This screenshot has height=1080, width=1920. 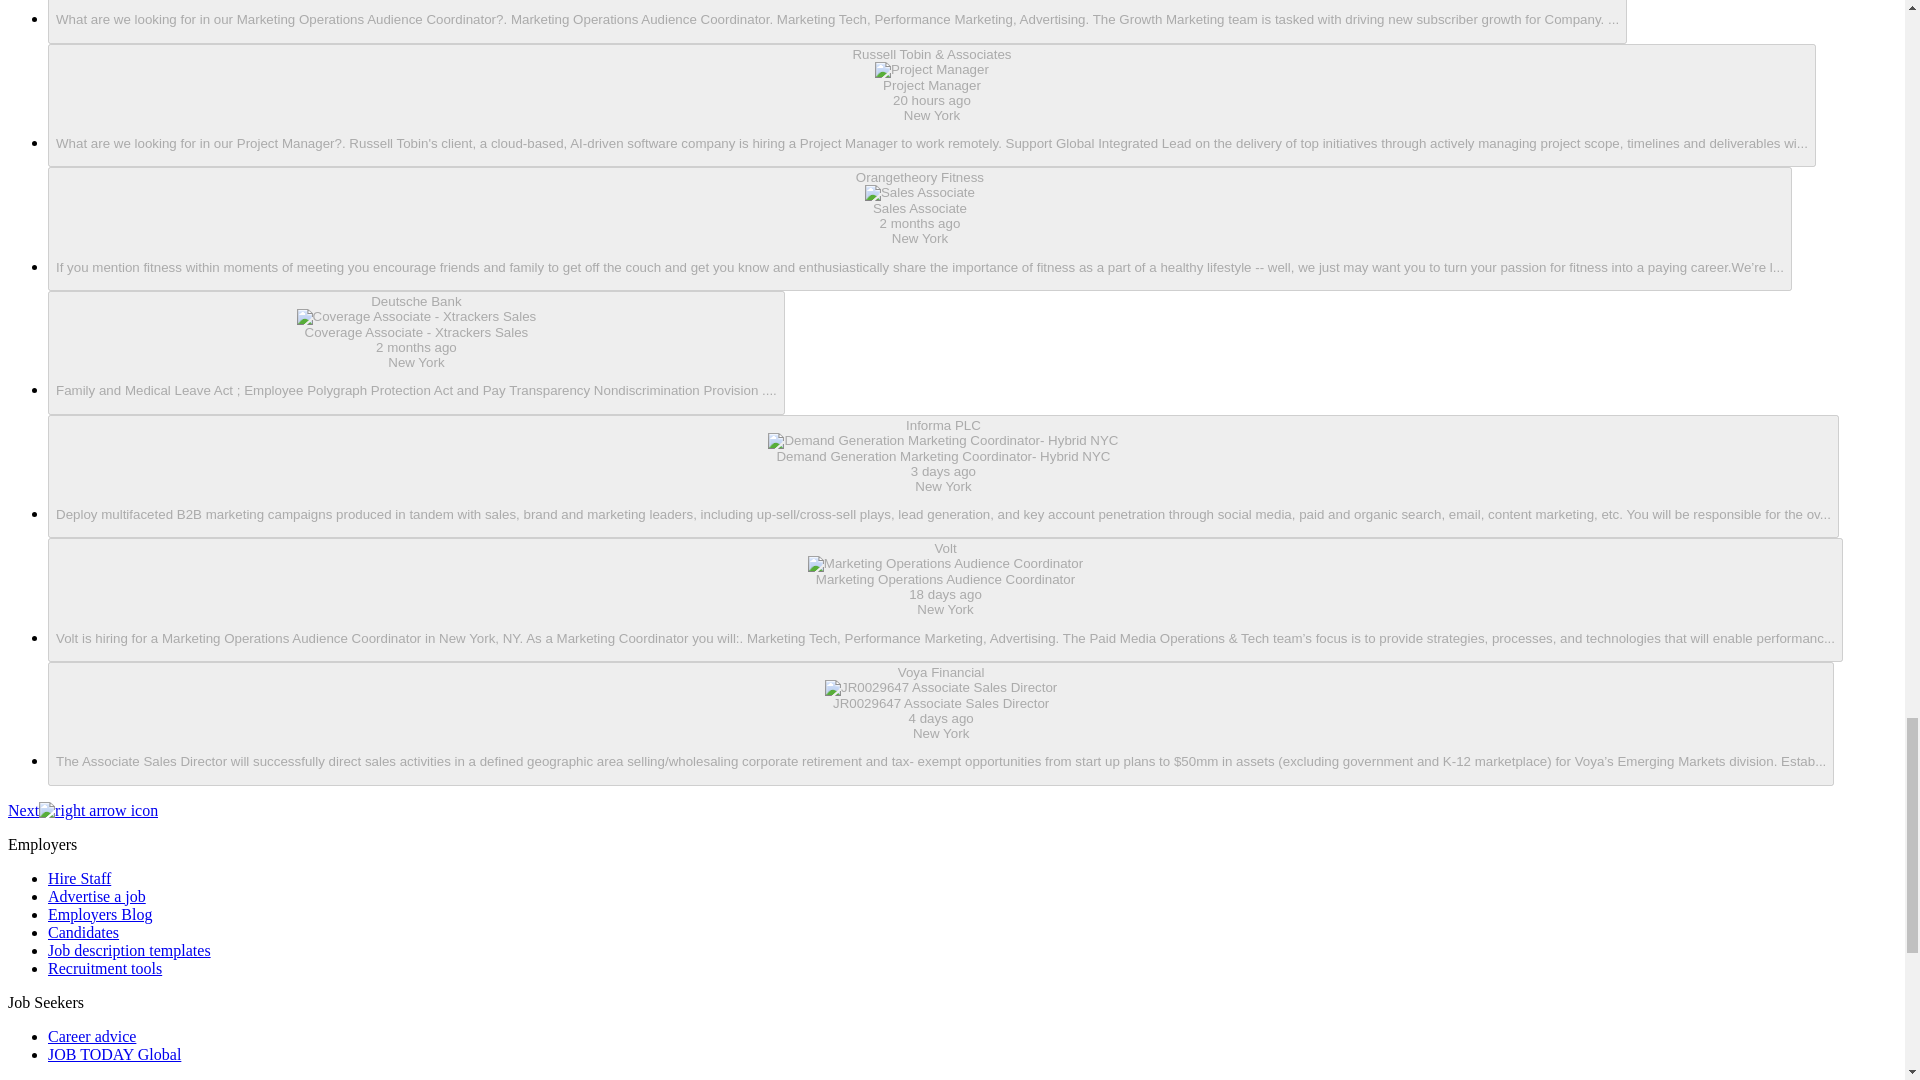 I want to click on Recruitment tools, so click(x=104, y=968).